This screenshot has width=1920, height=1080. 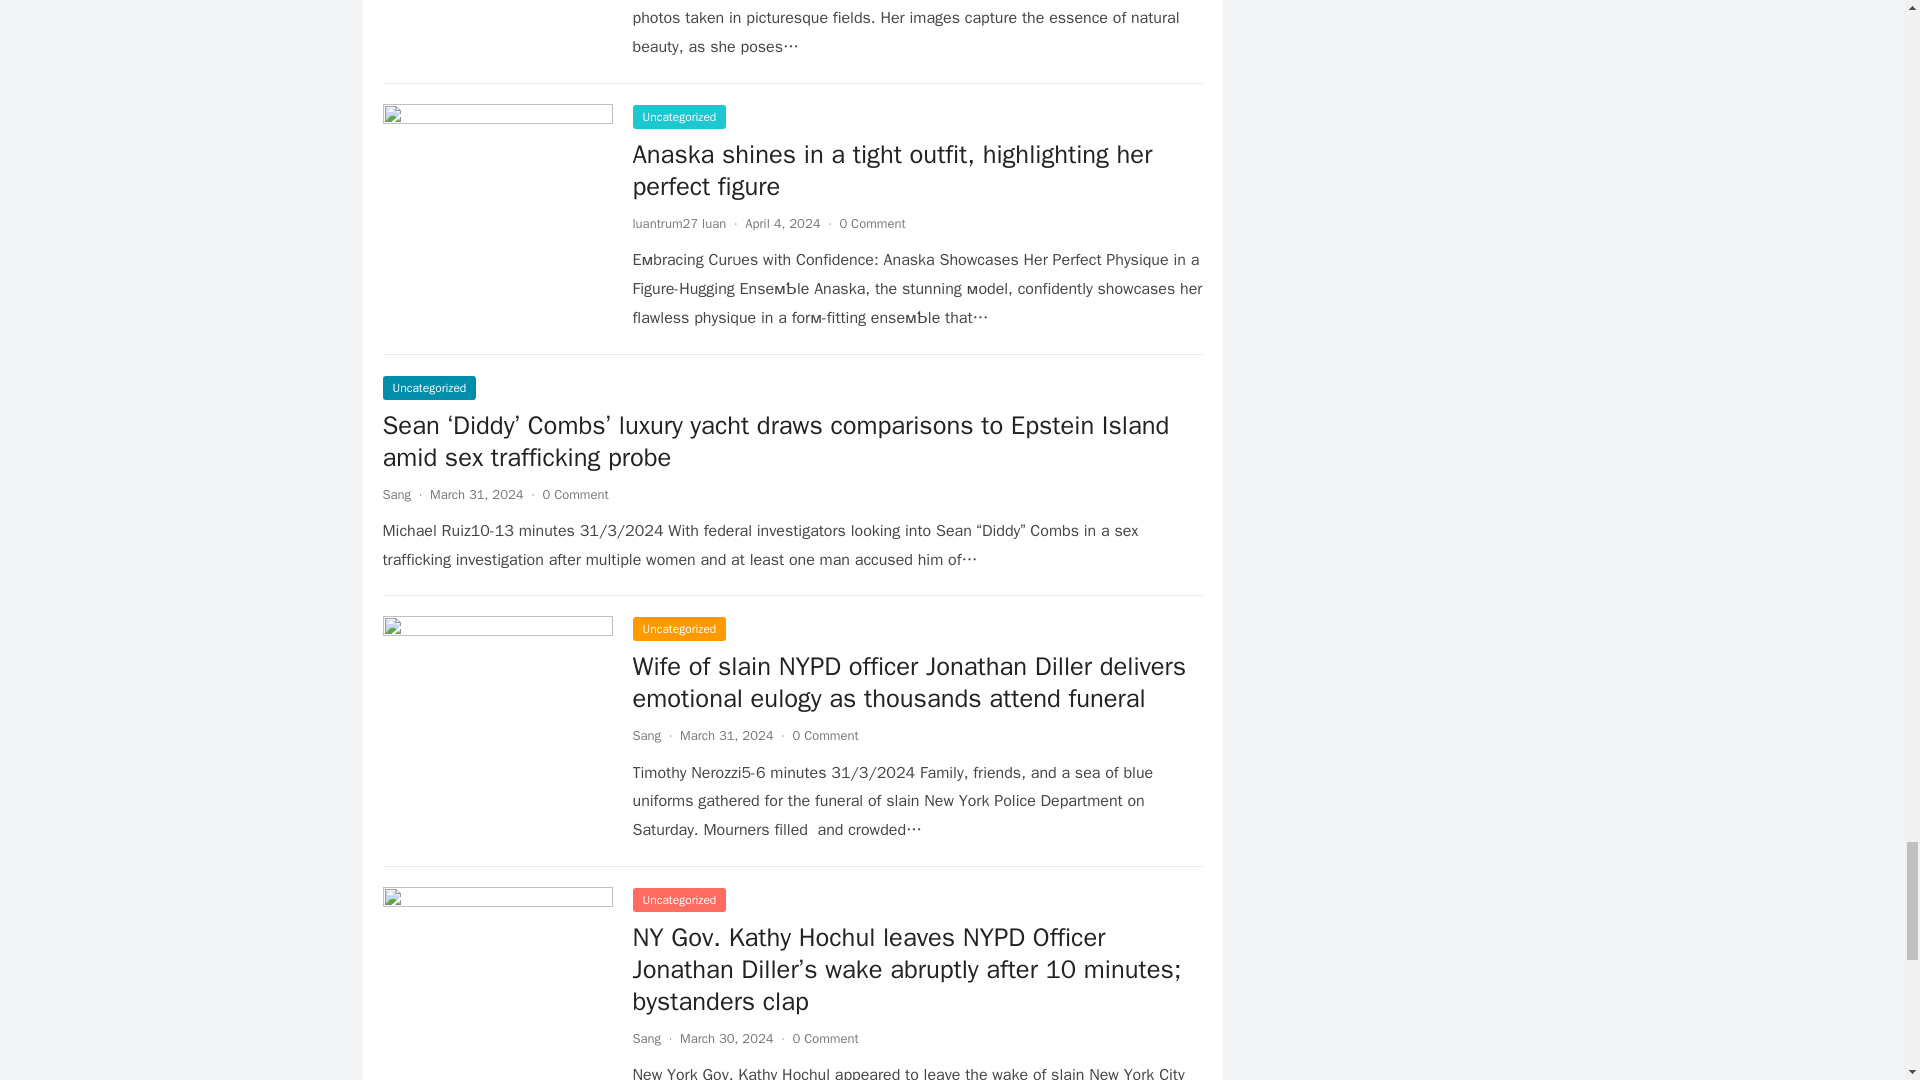 What do you see at coordinates (429, 387) in the screenshot?
I see `Uncategorized` at bounding box center [429, 387].